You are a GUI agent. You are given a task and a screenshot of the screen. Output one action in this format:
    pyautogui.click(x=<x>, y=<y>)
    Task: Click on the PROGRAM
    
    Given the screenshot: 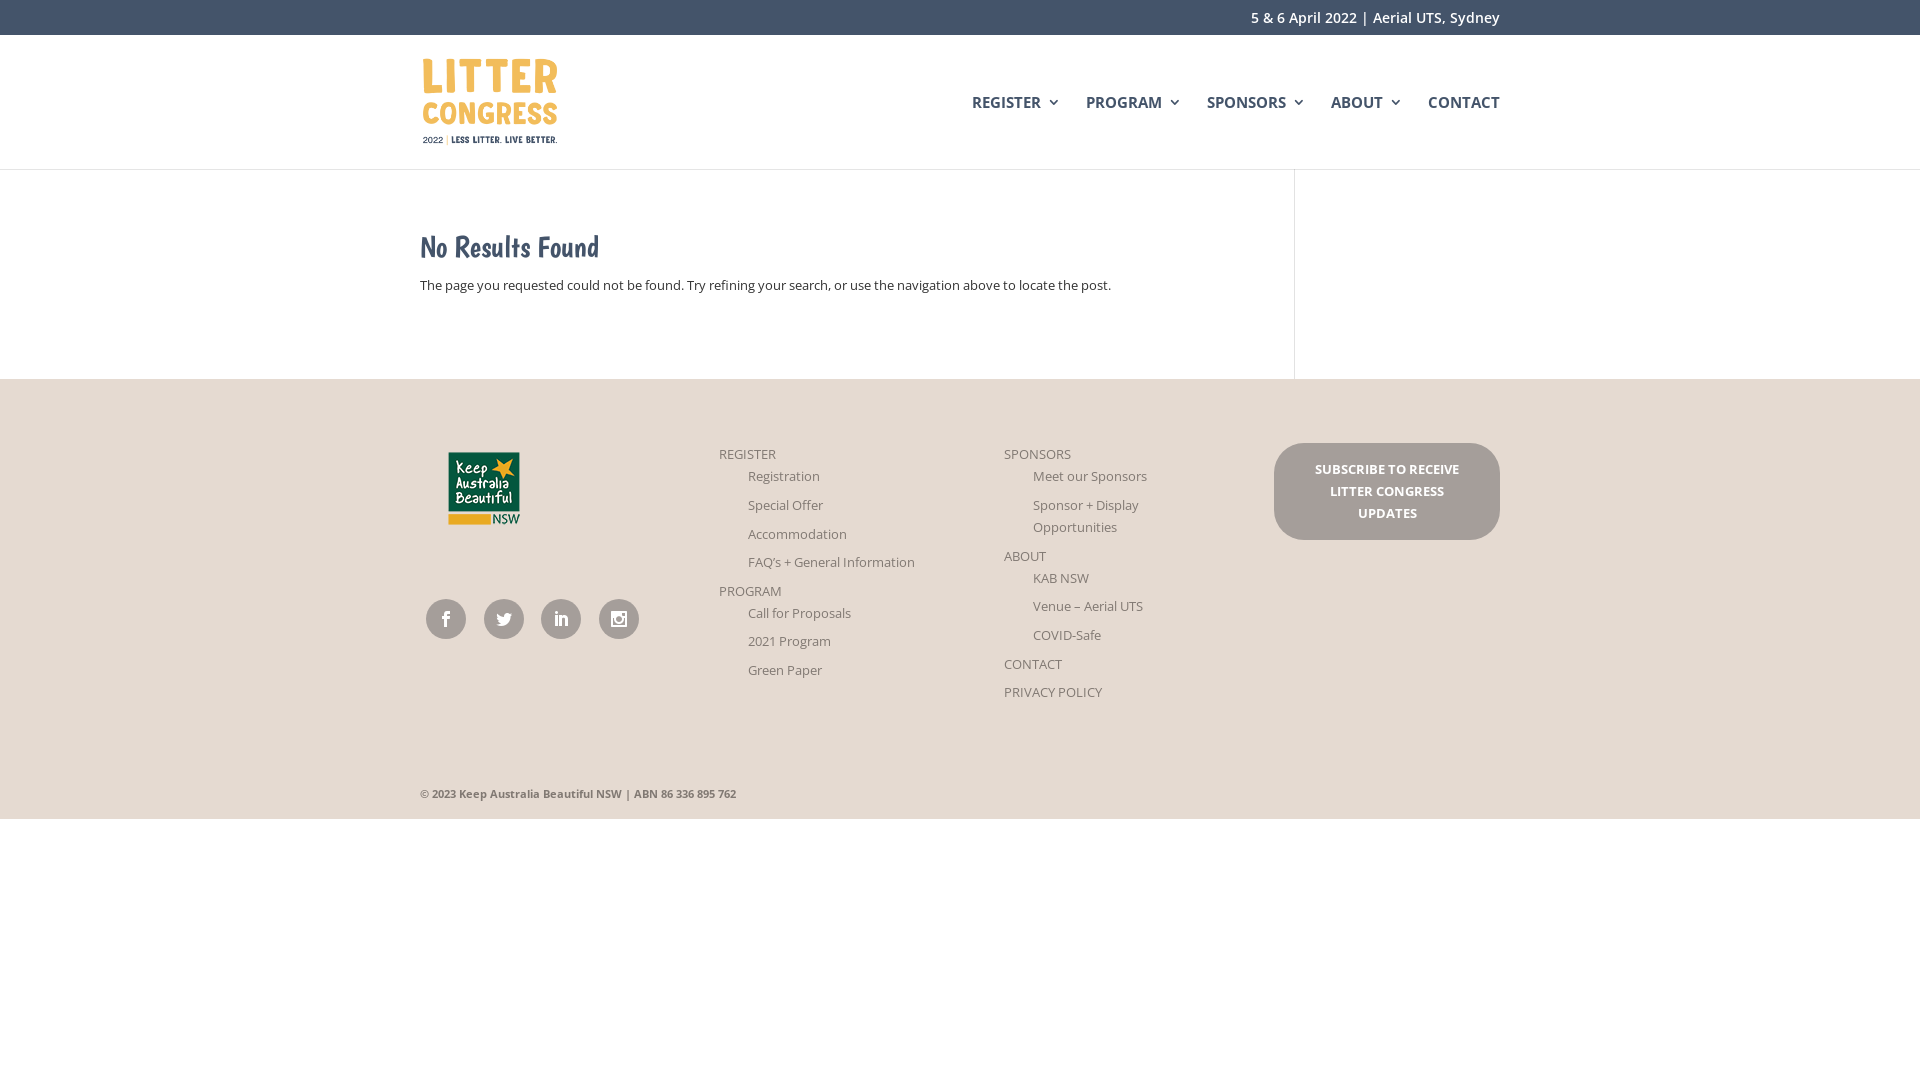 What is the action you would take?
    pyautogui.click(x=750, y=591)
    